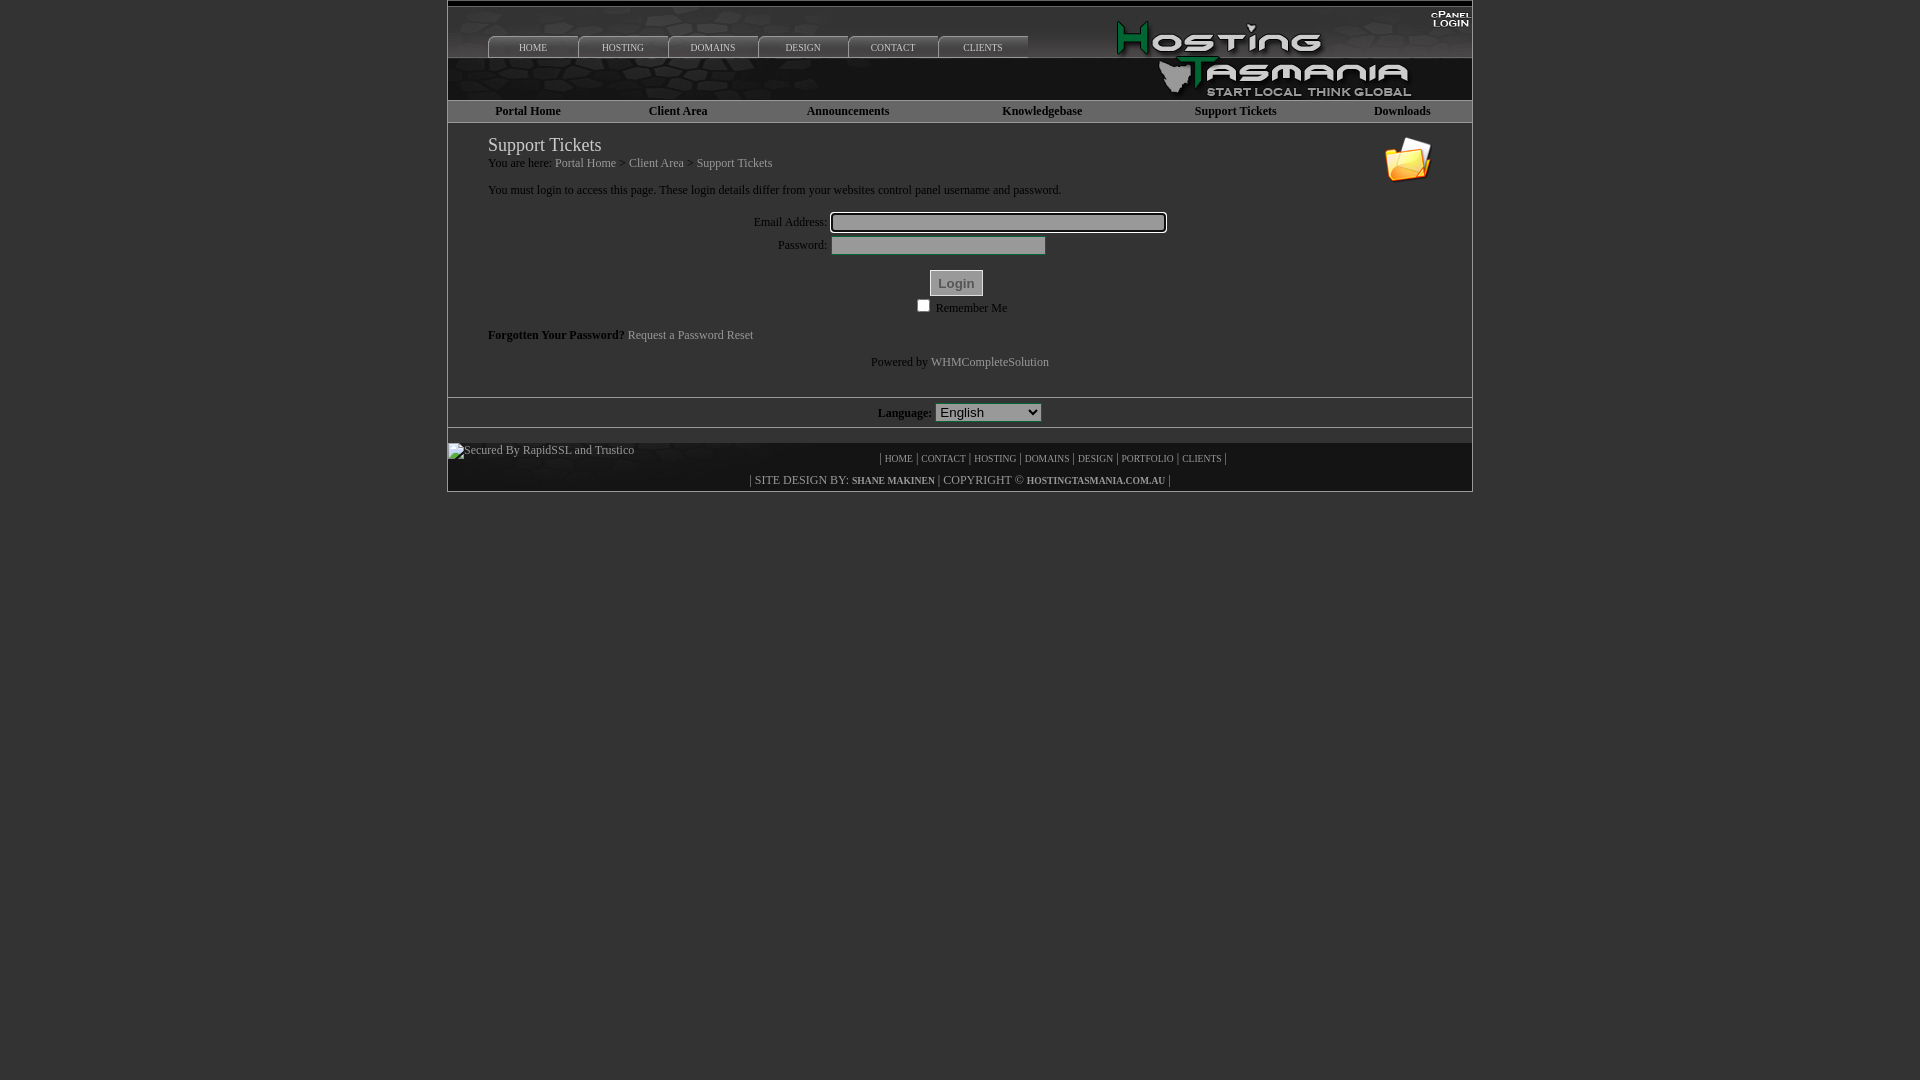 The width and height of the screenshot is (1920, 1080). What do you see at coordinates (713, 50) in the screenshot?
I see `DOMAINS` at bounding box center [713, 50].